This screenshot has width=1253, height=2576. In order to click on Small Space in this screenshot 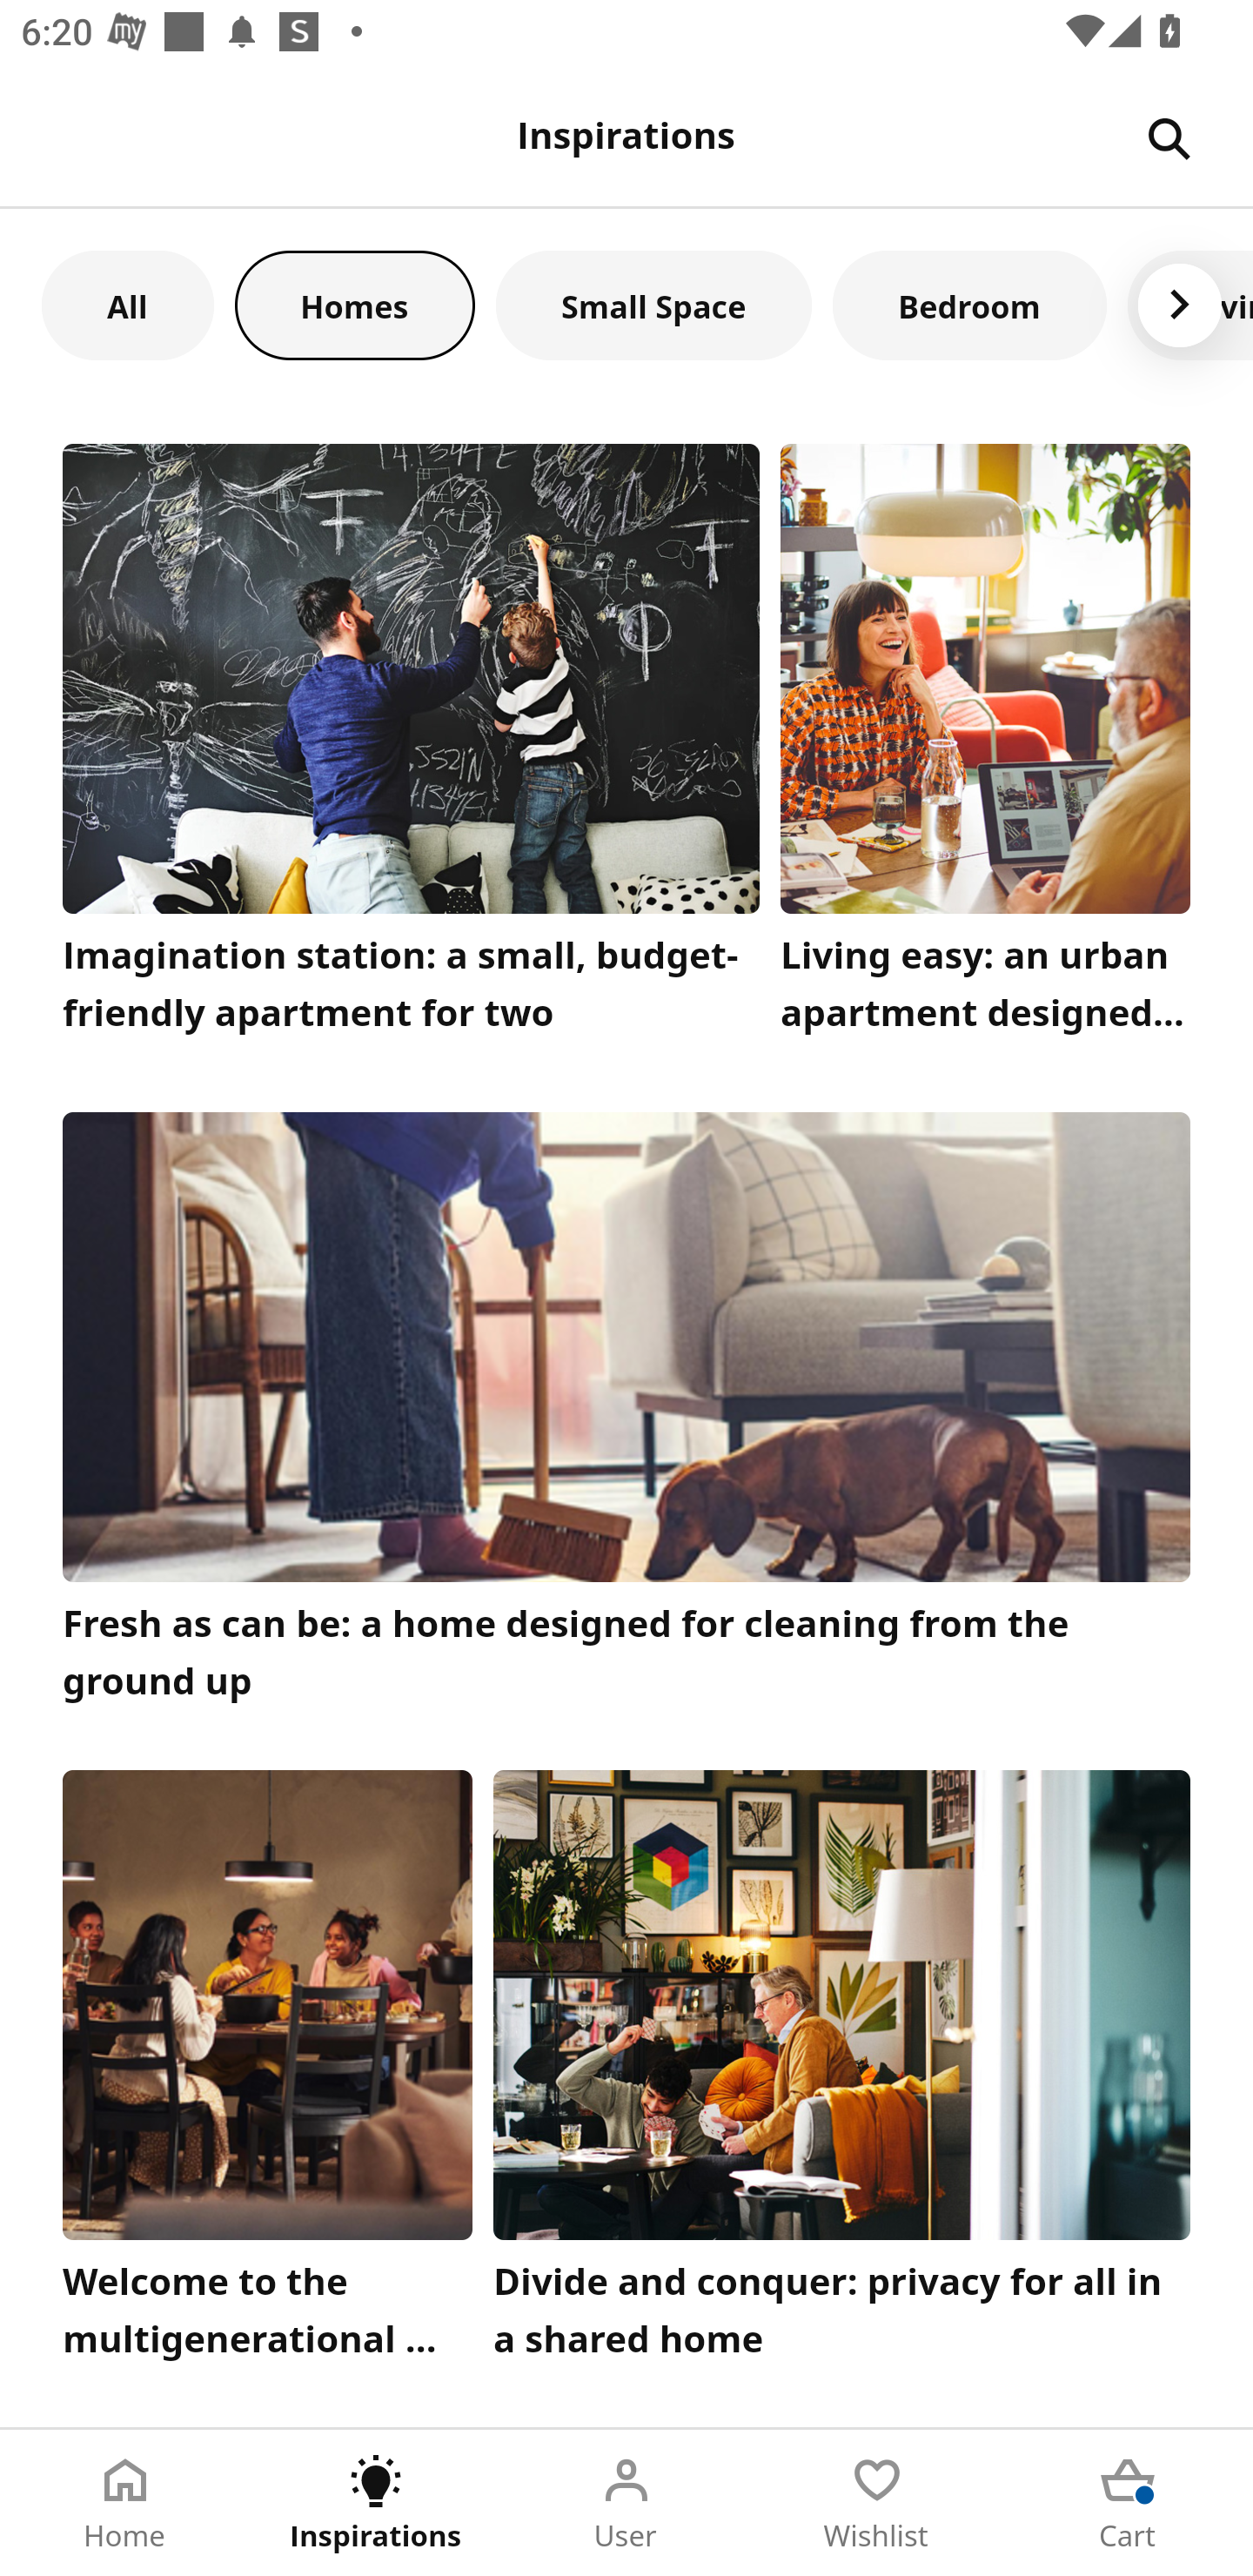, I will do `click(654, 305)`.